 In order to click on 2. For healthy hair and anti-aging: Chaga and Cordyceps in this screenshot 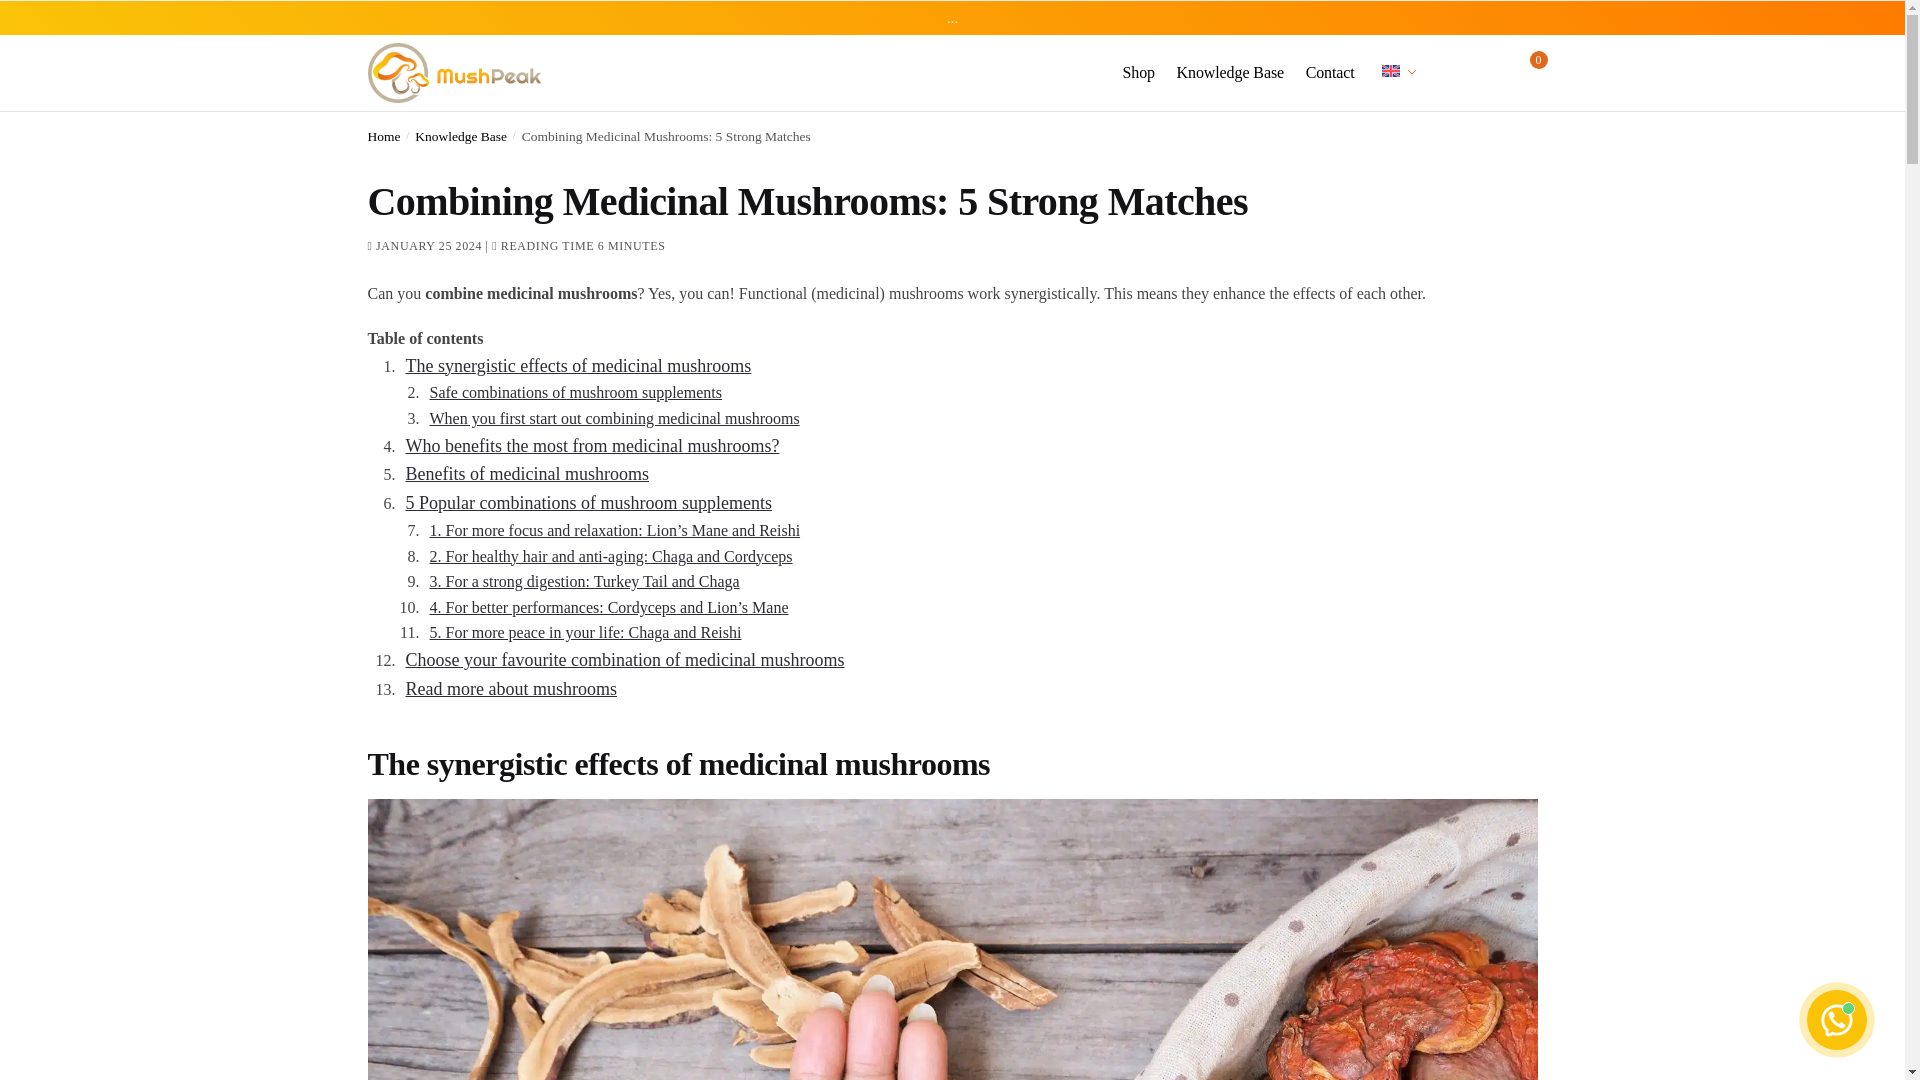, I will do `click(611, 556)`.